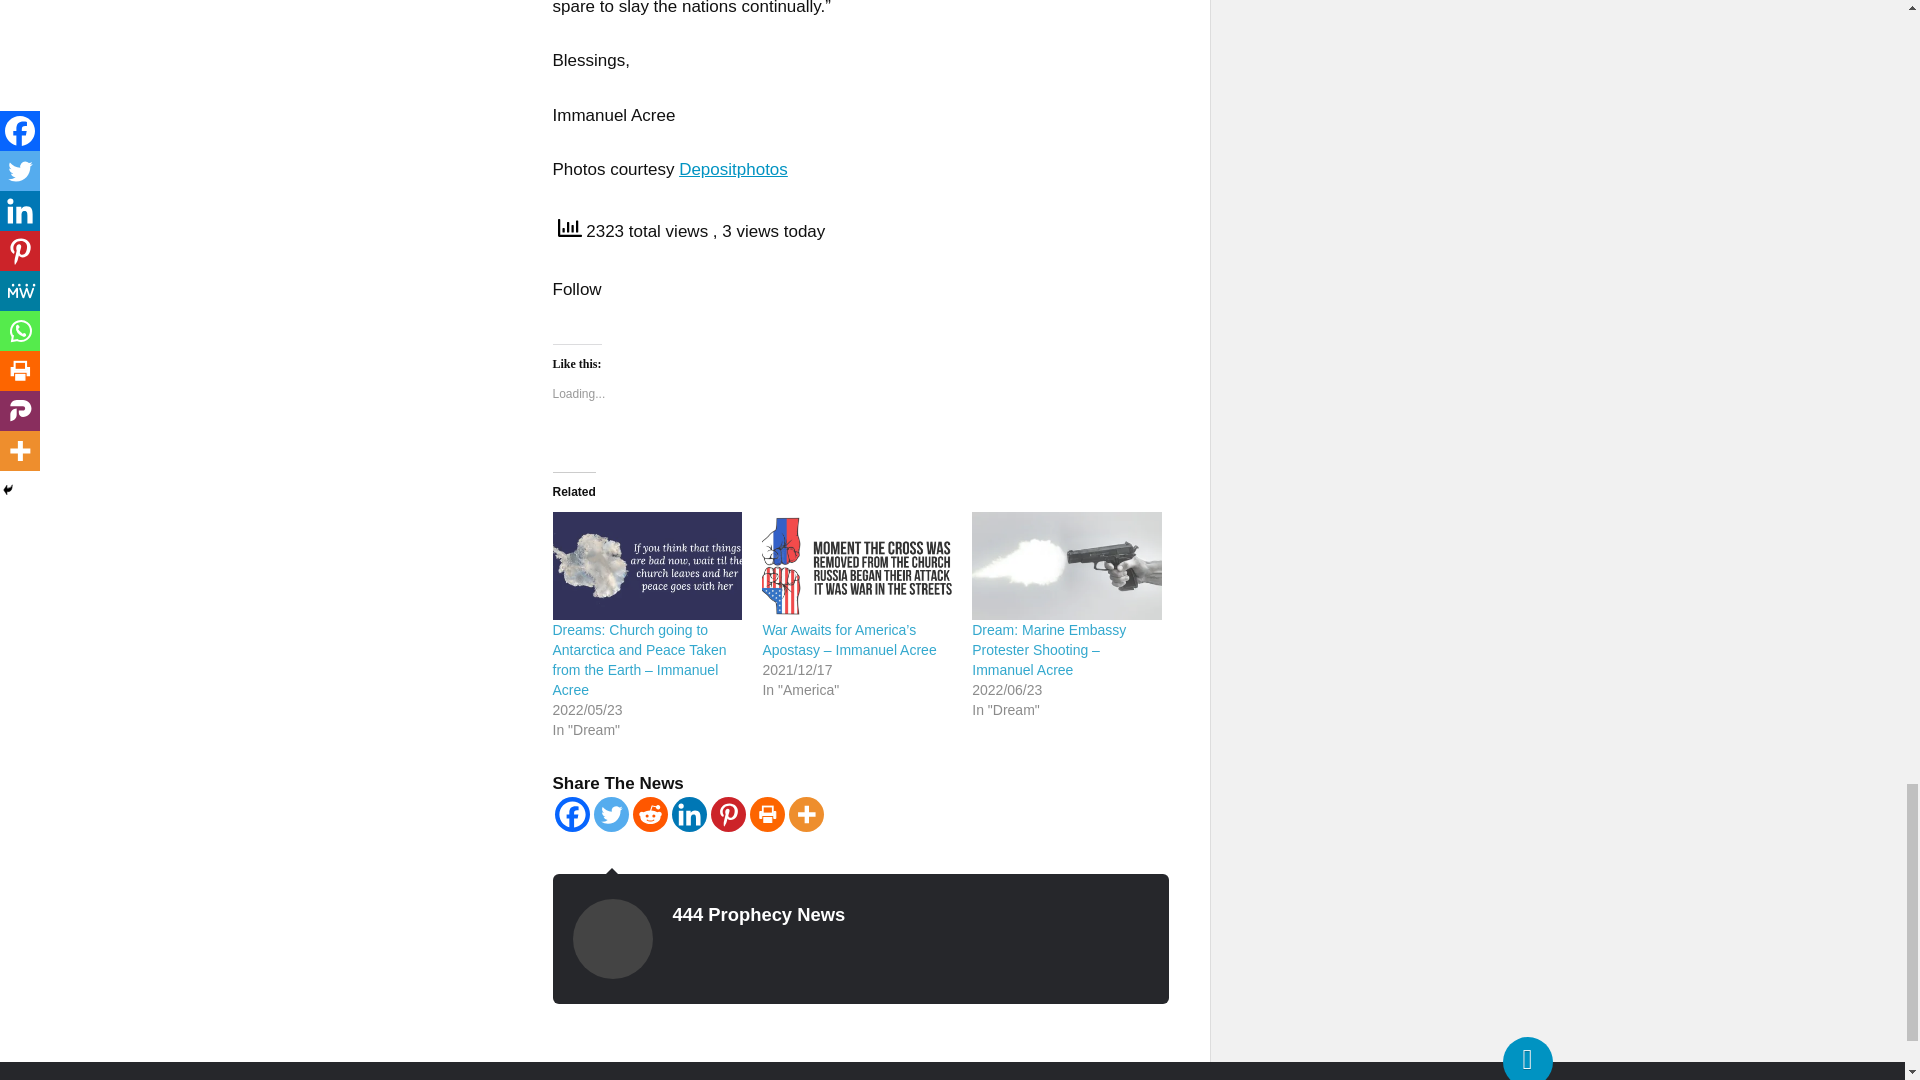  Describe the element at coordinates (648, 814) in the screenshot. I see `Reddit` at that location.